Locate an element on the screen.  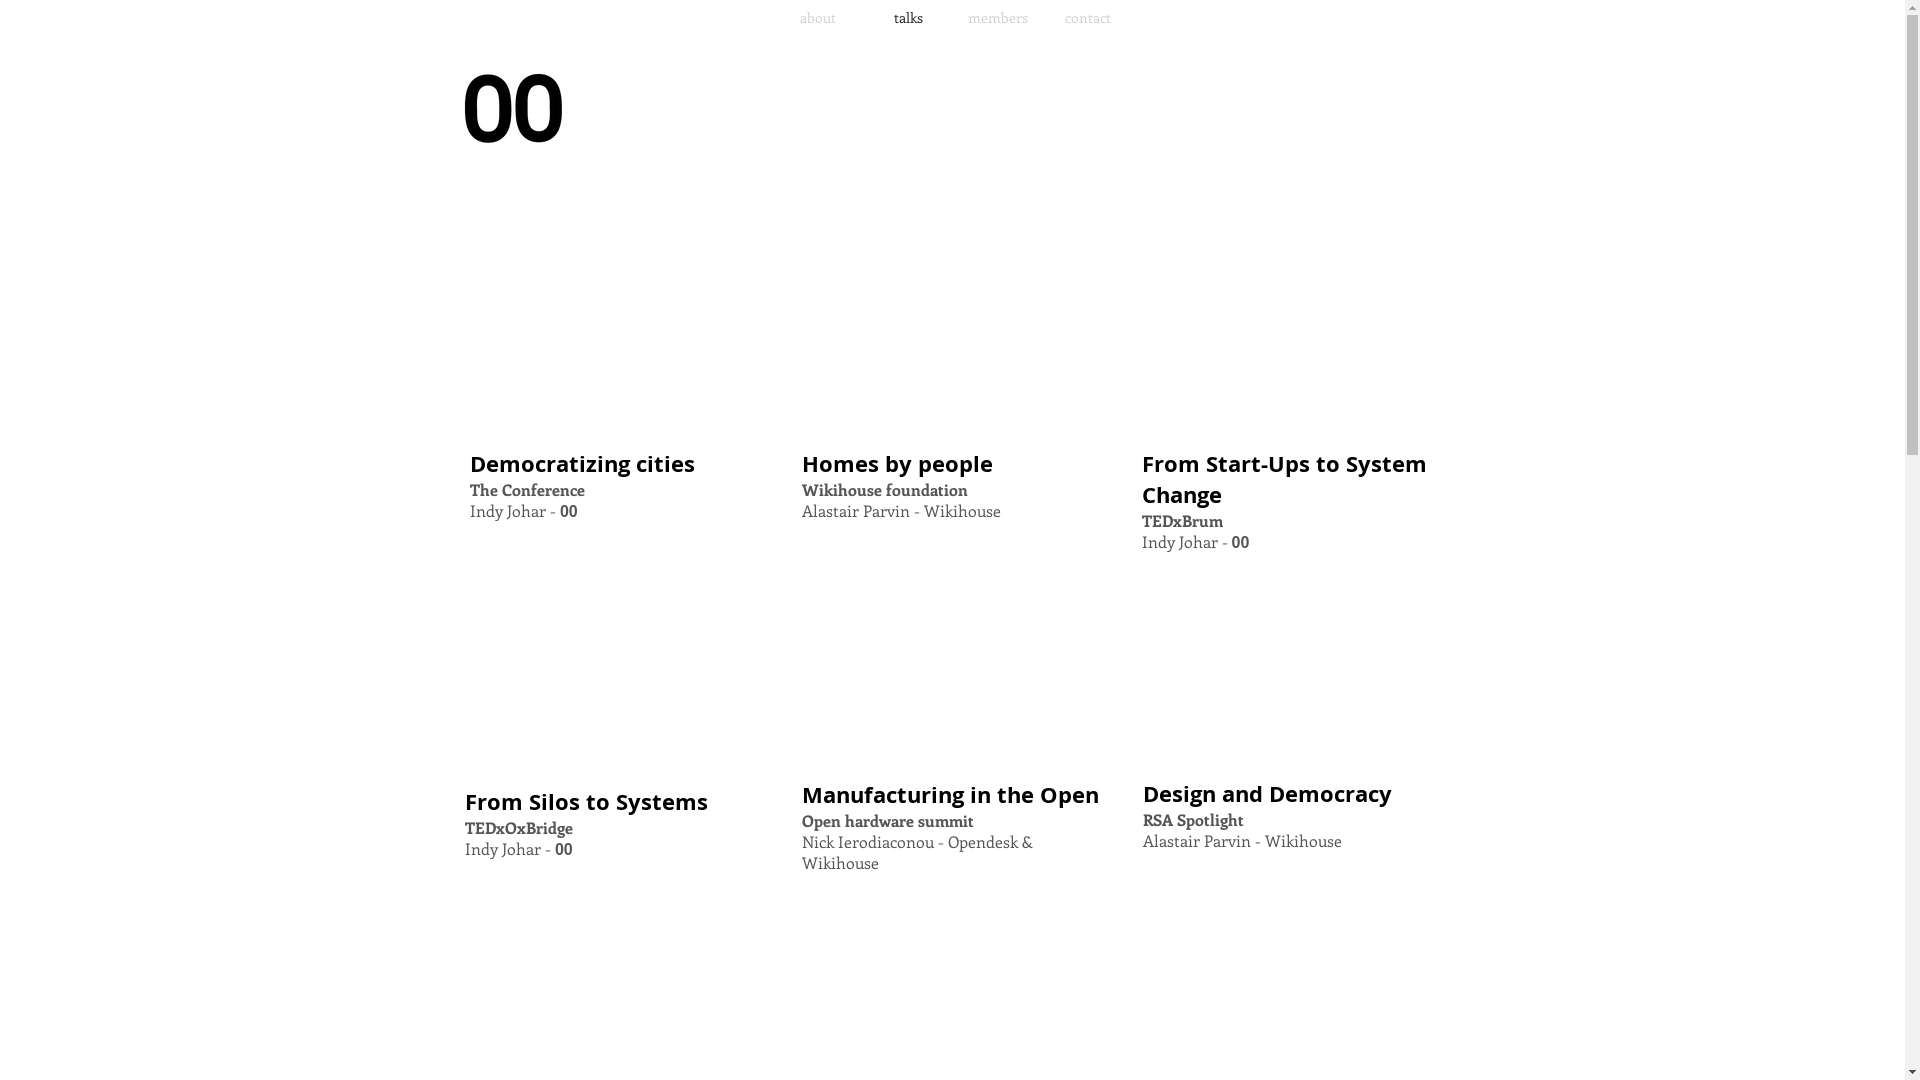
talks is located at coordinates (908, 18).